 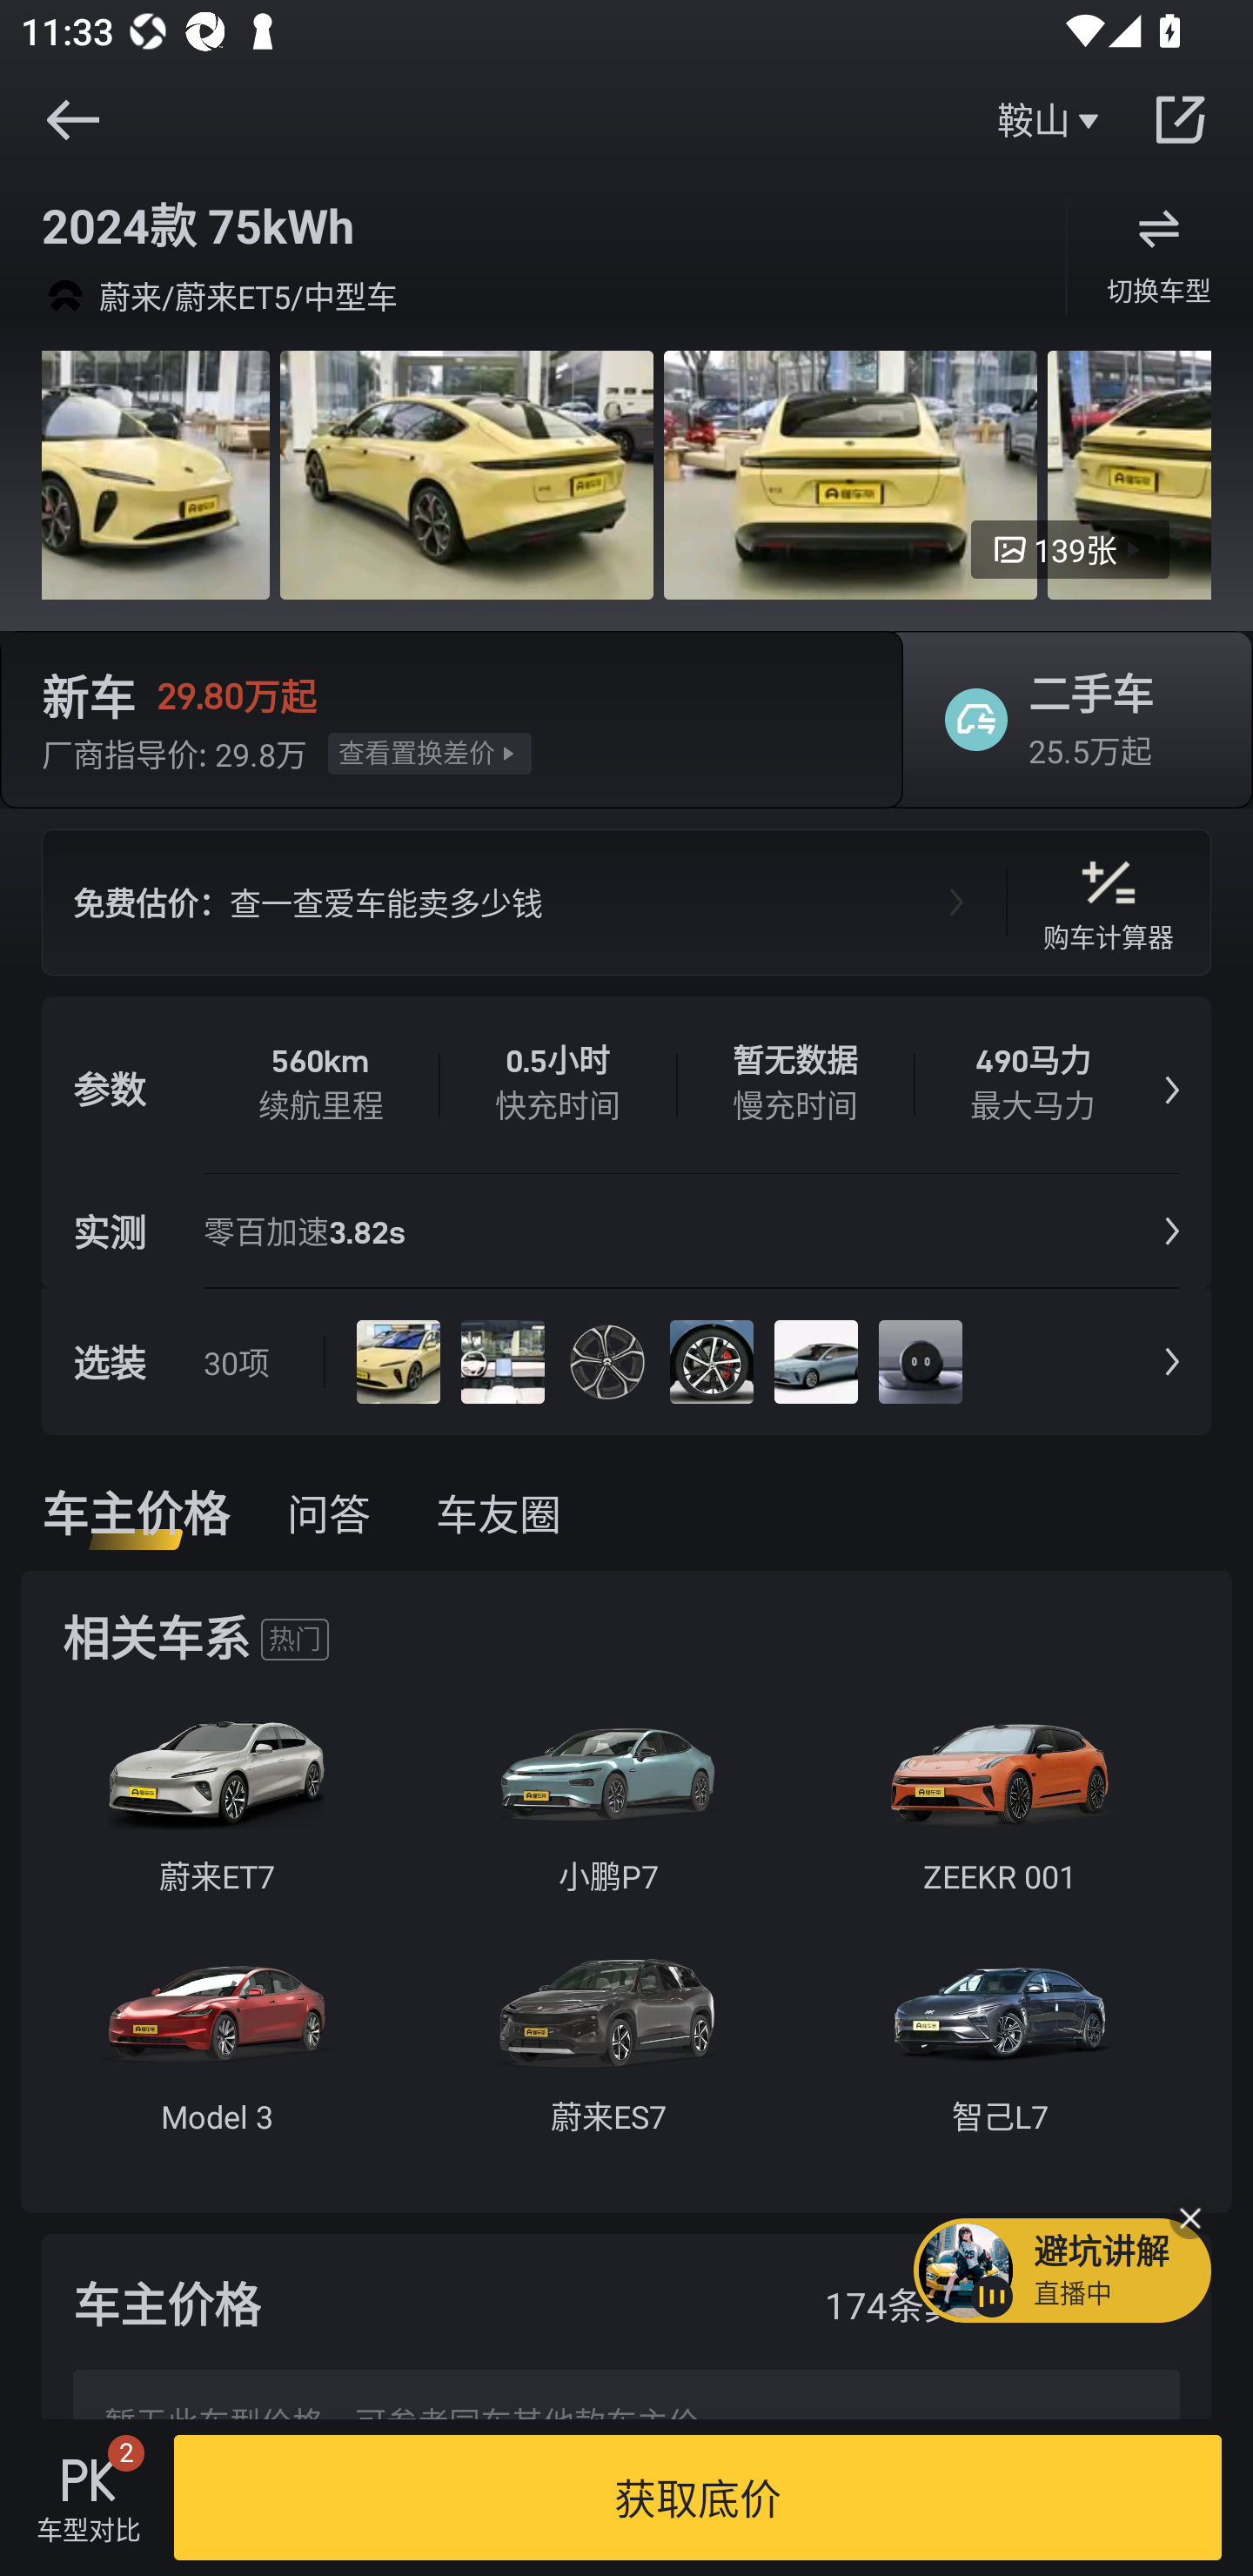 I want to click on 避坑讲解 直播中, so click(x=1062, y=2270).